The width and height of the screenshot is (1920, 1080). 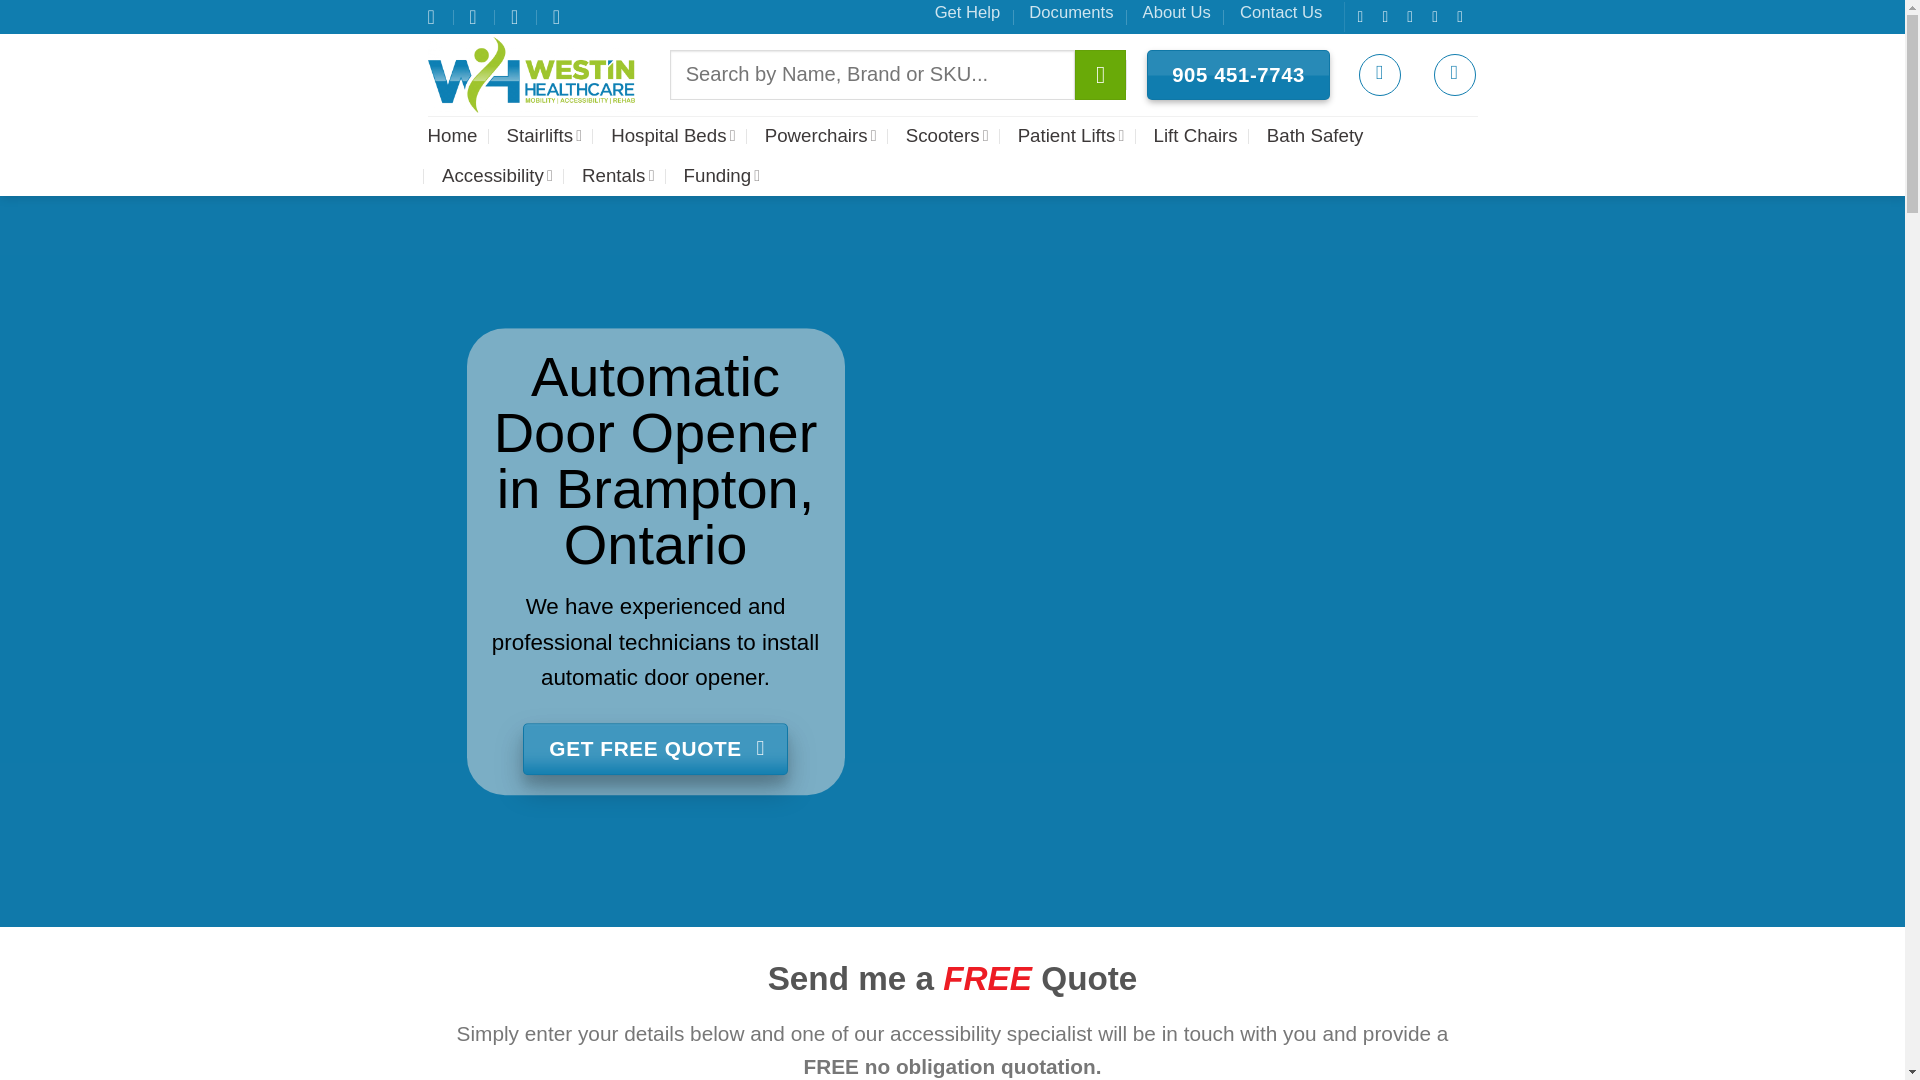 I want to click on Send us an email, so click(x=1440, y=16).